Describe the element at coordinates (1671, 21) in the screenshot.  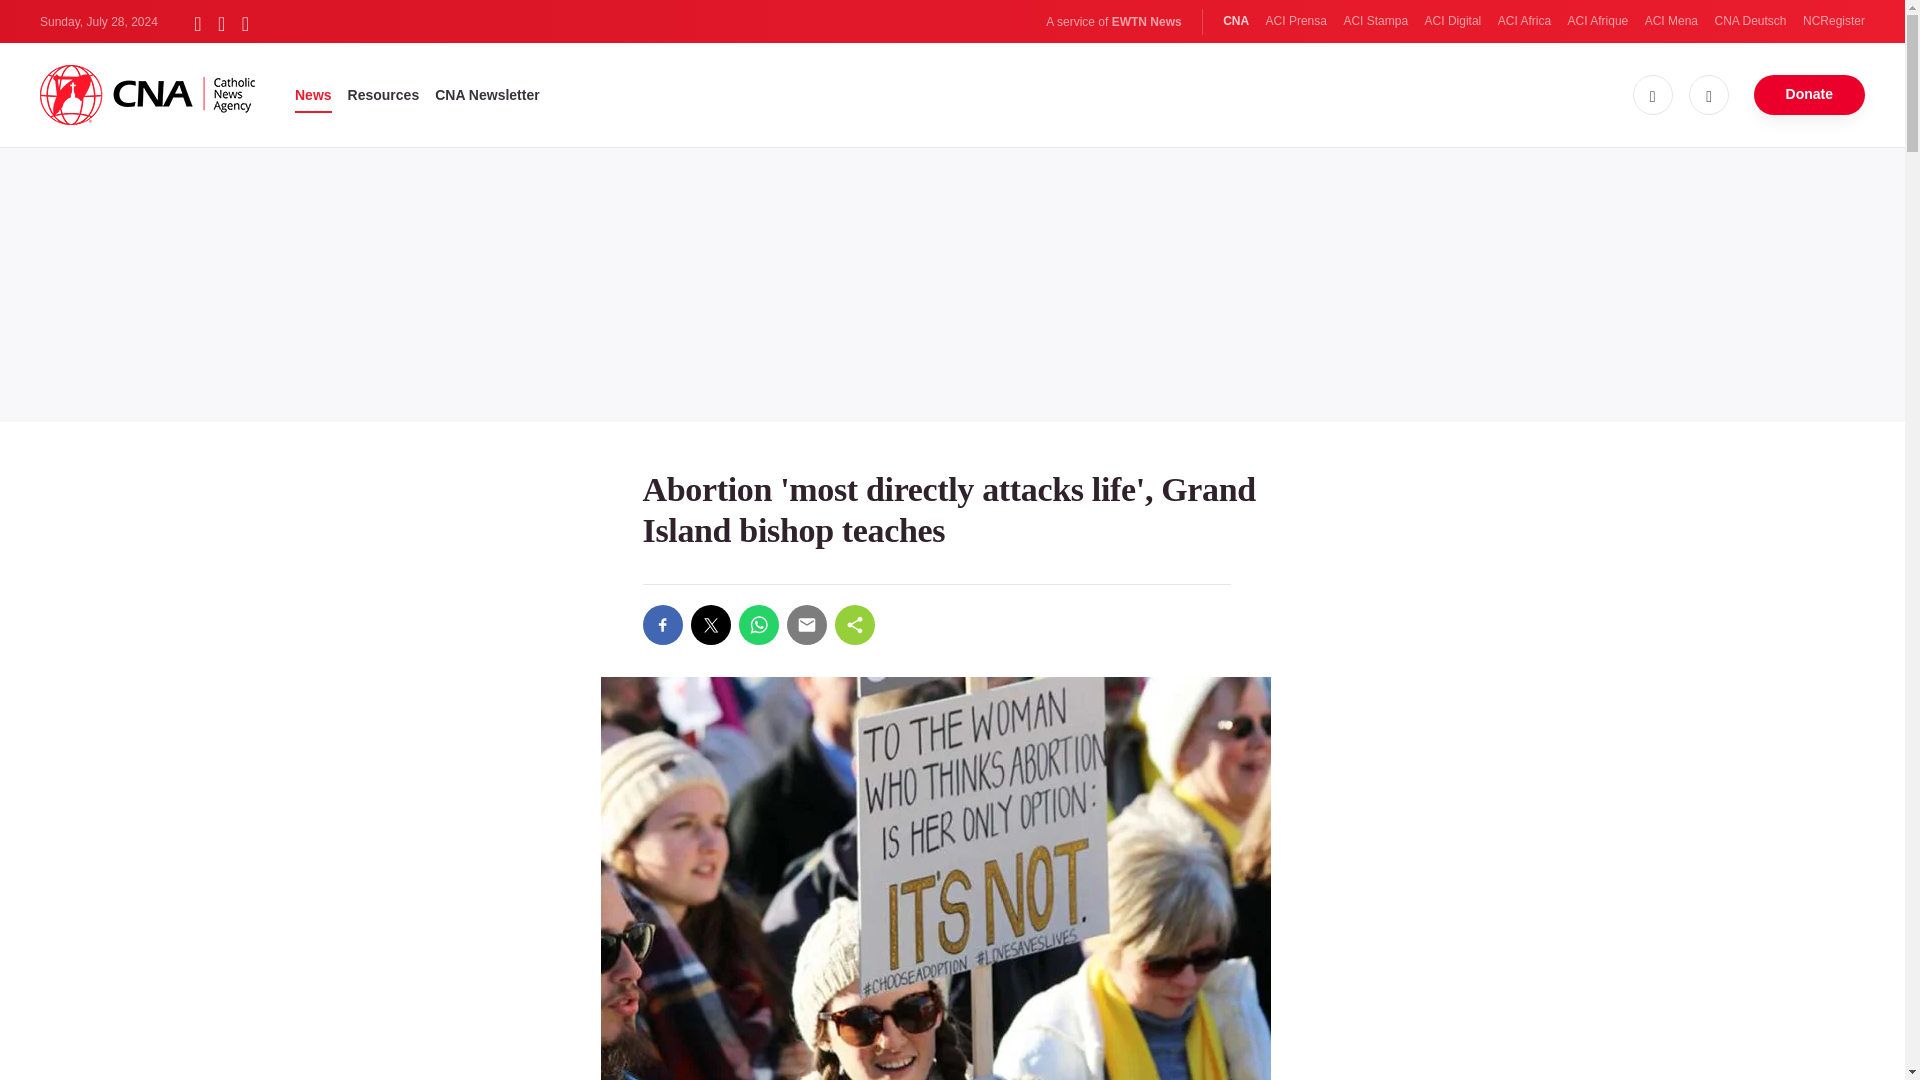
I see `ACI Mena` at that location.